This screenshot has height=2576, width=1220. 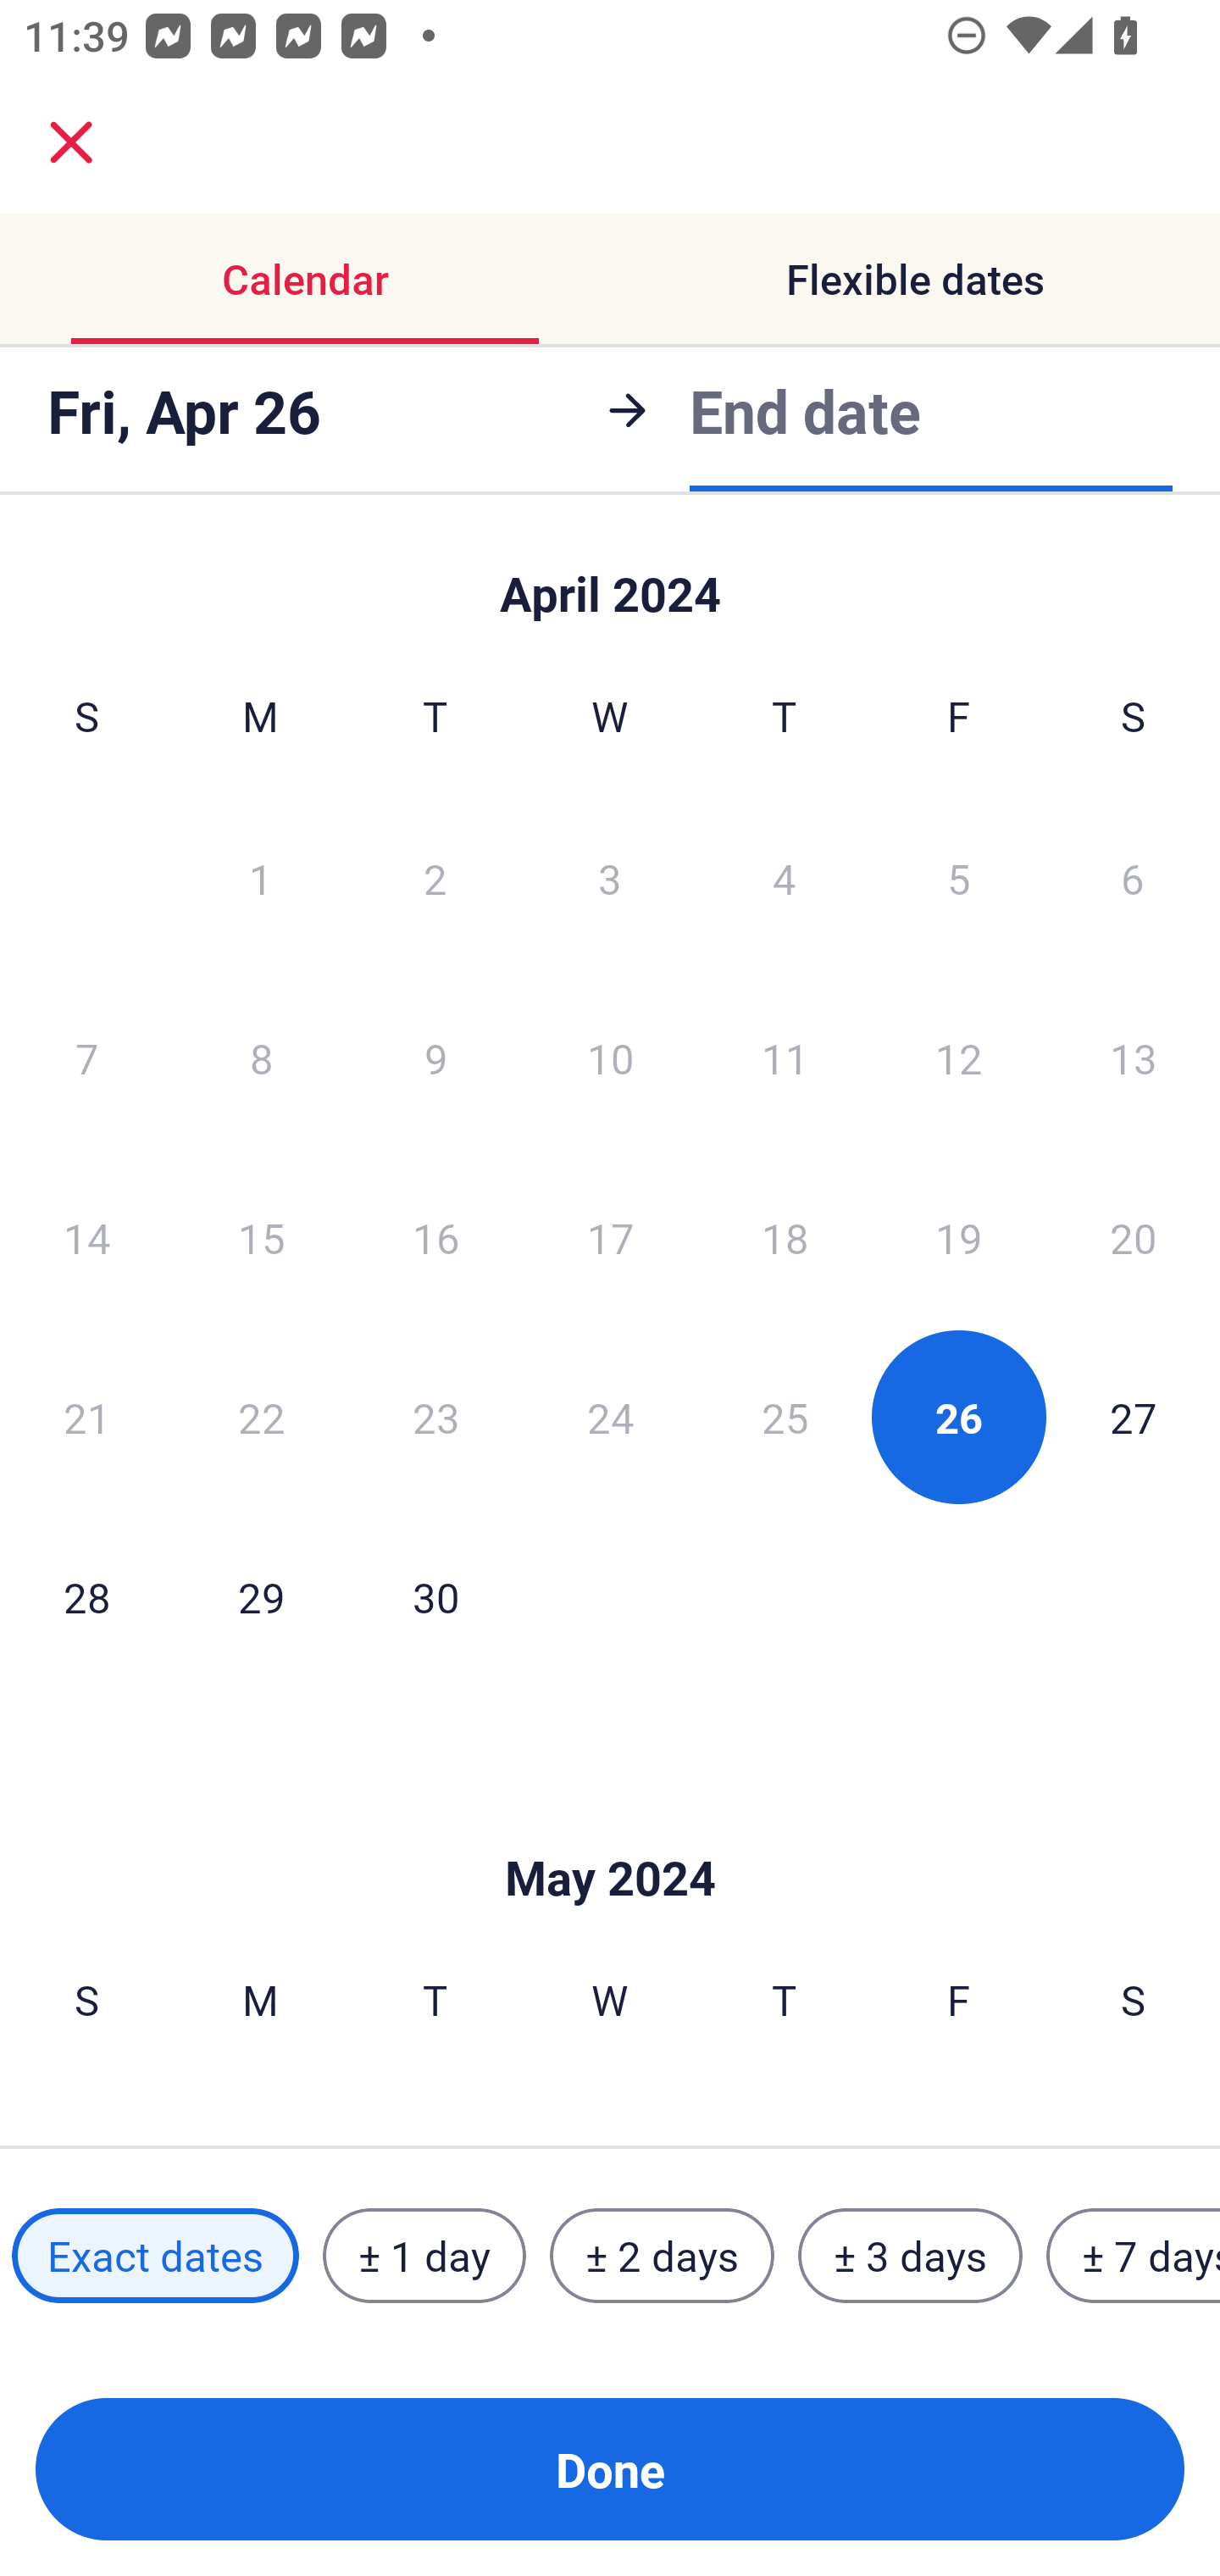 I want to click on 2 Tuesday, April 2, 2024, so click(x=435, y=878).